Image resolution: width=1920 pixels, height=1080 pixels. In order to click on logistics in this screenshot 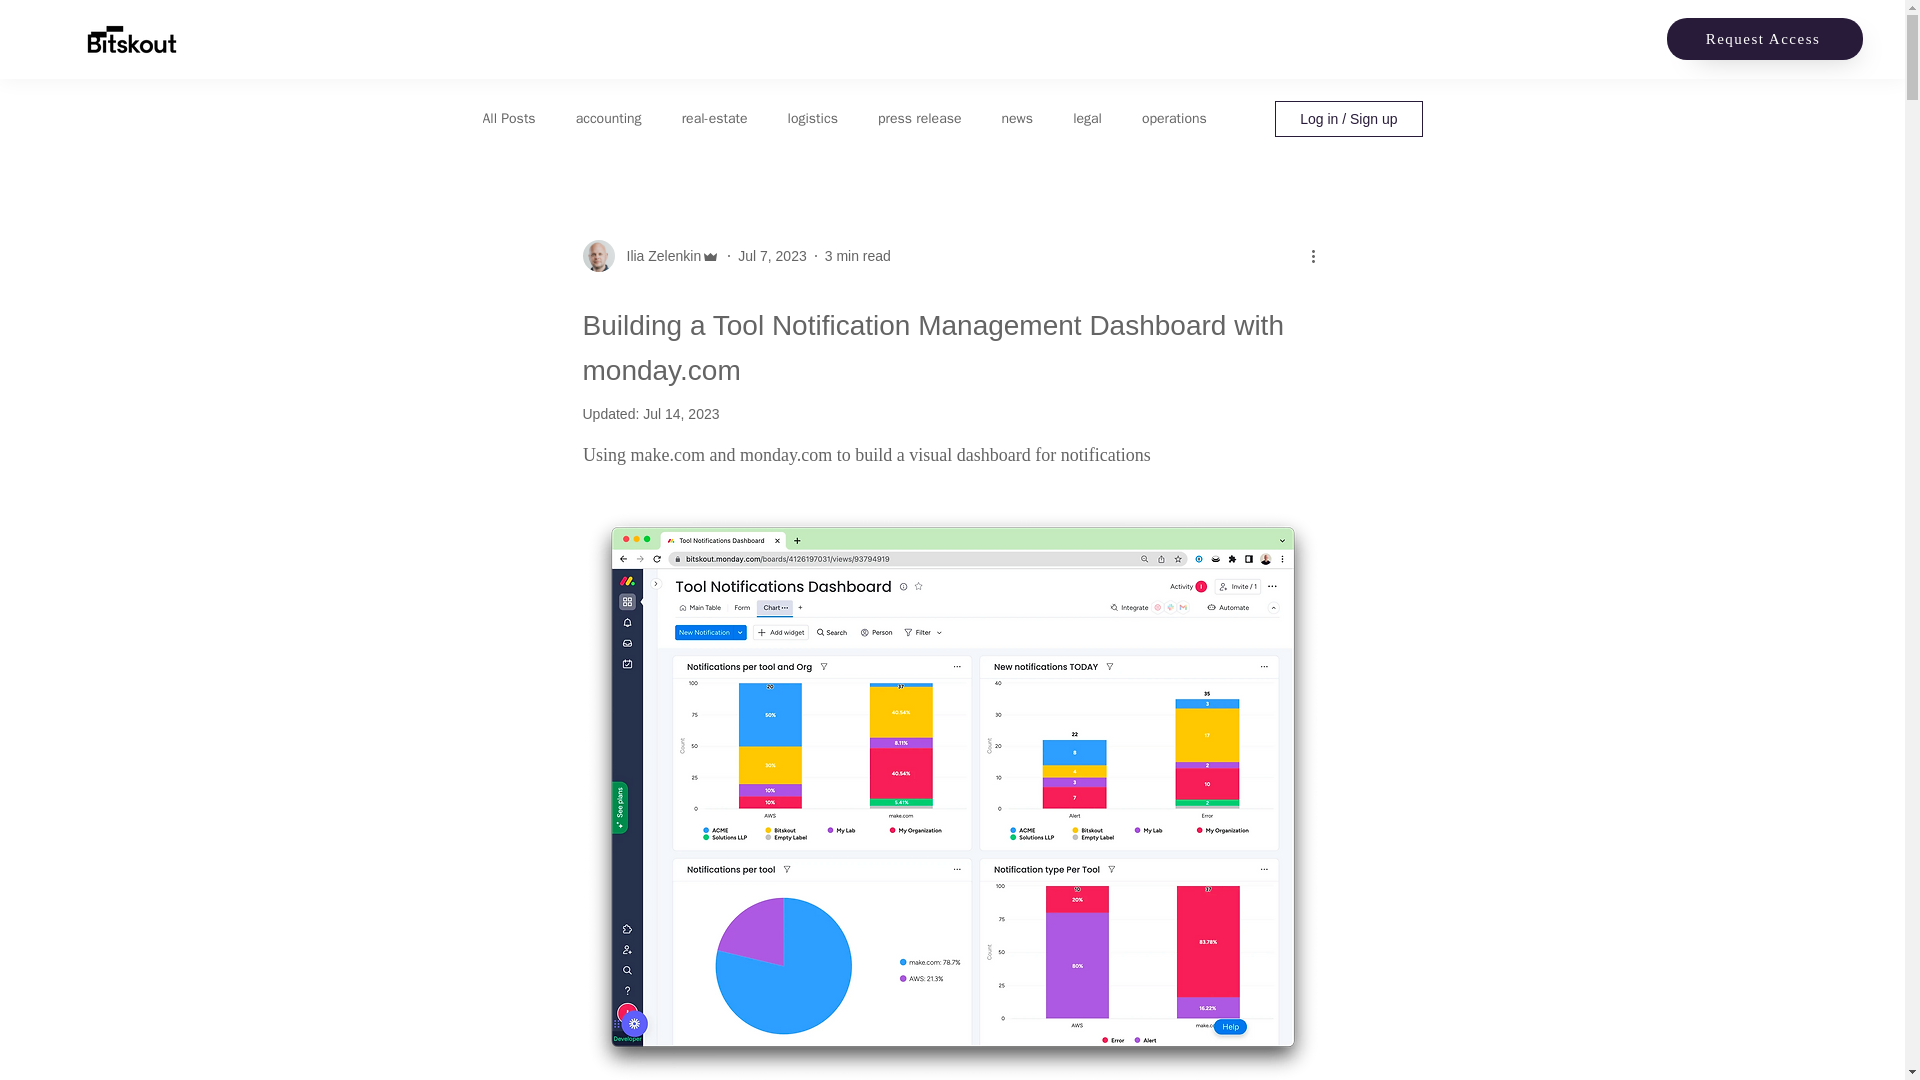, I will do `click(812, 119)`.